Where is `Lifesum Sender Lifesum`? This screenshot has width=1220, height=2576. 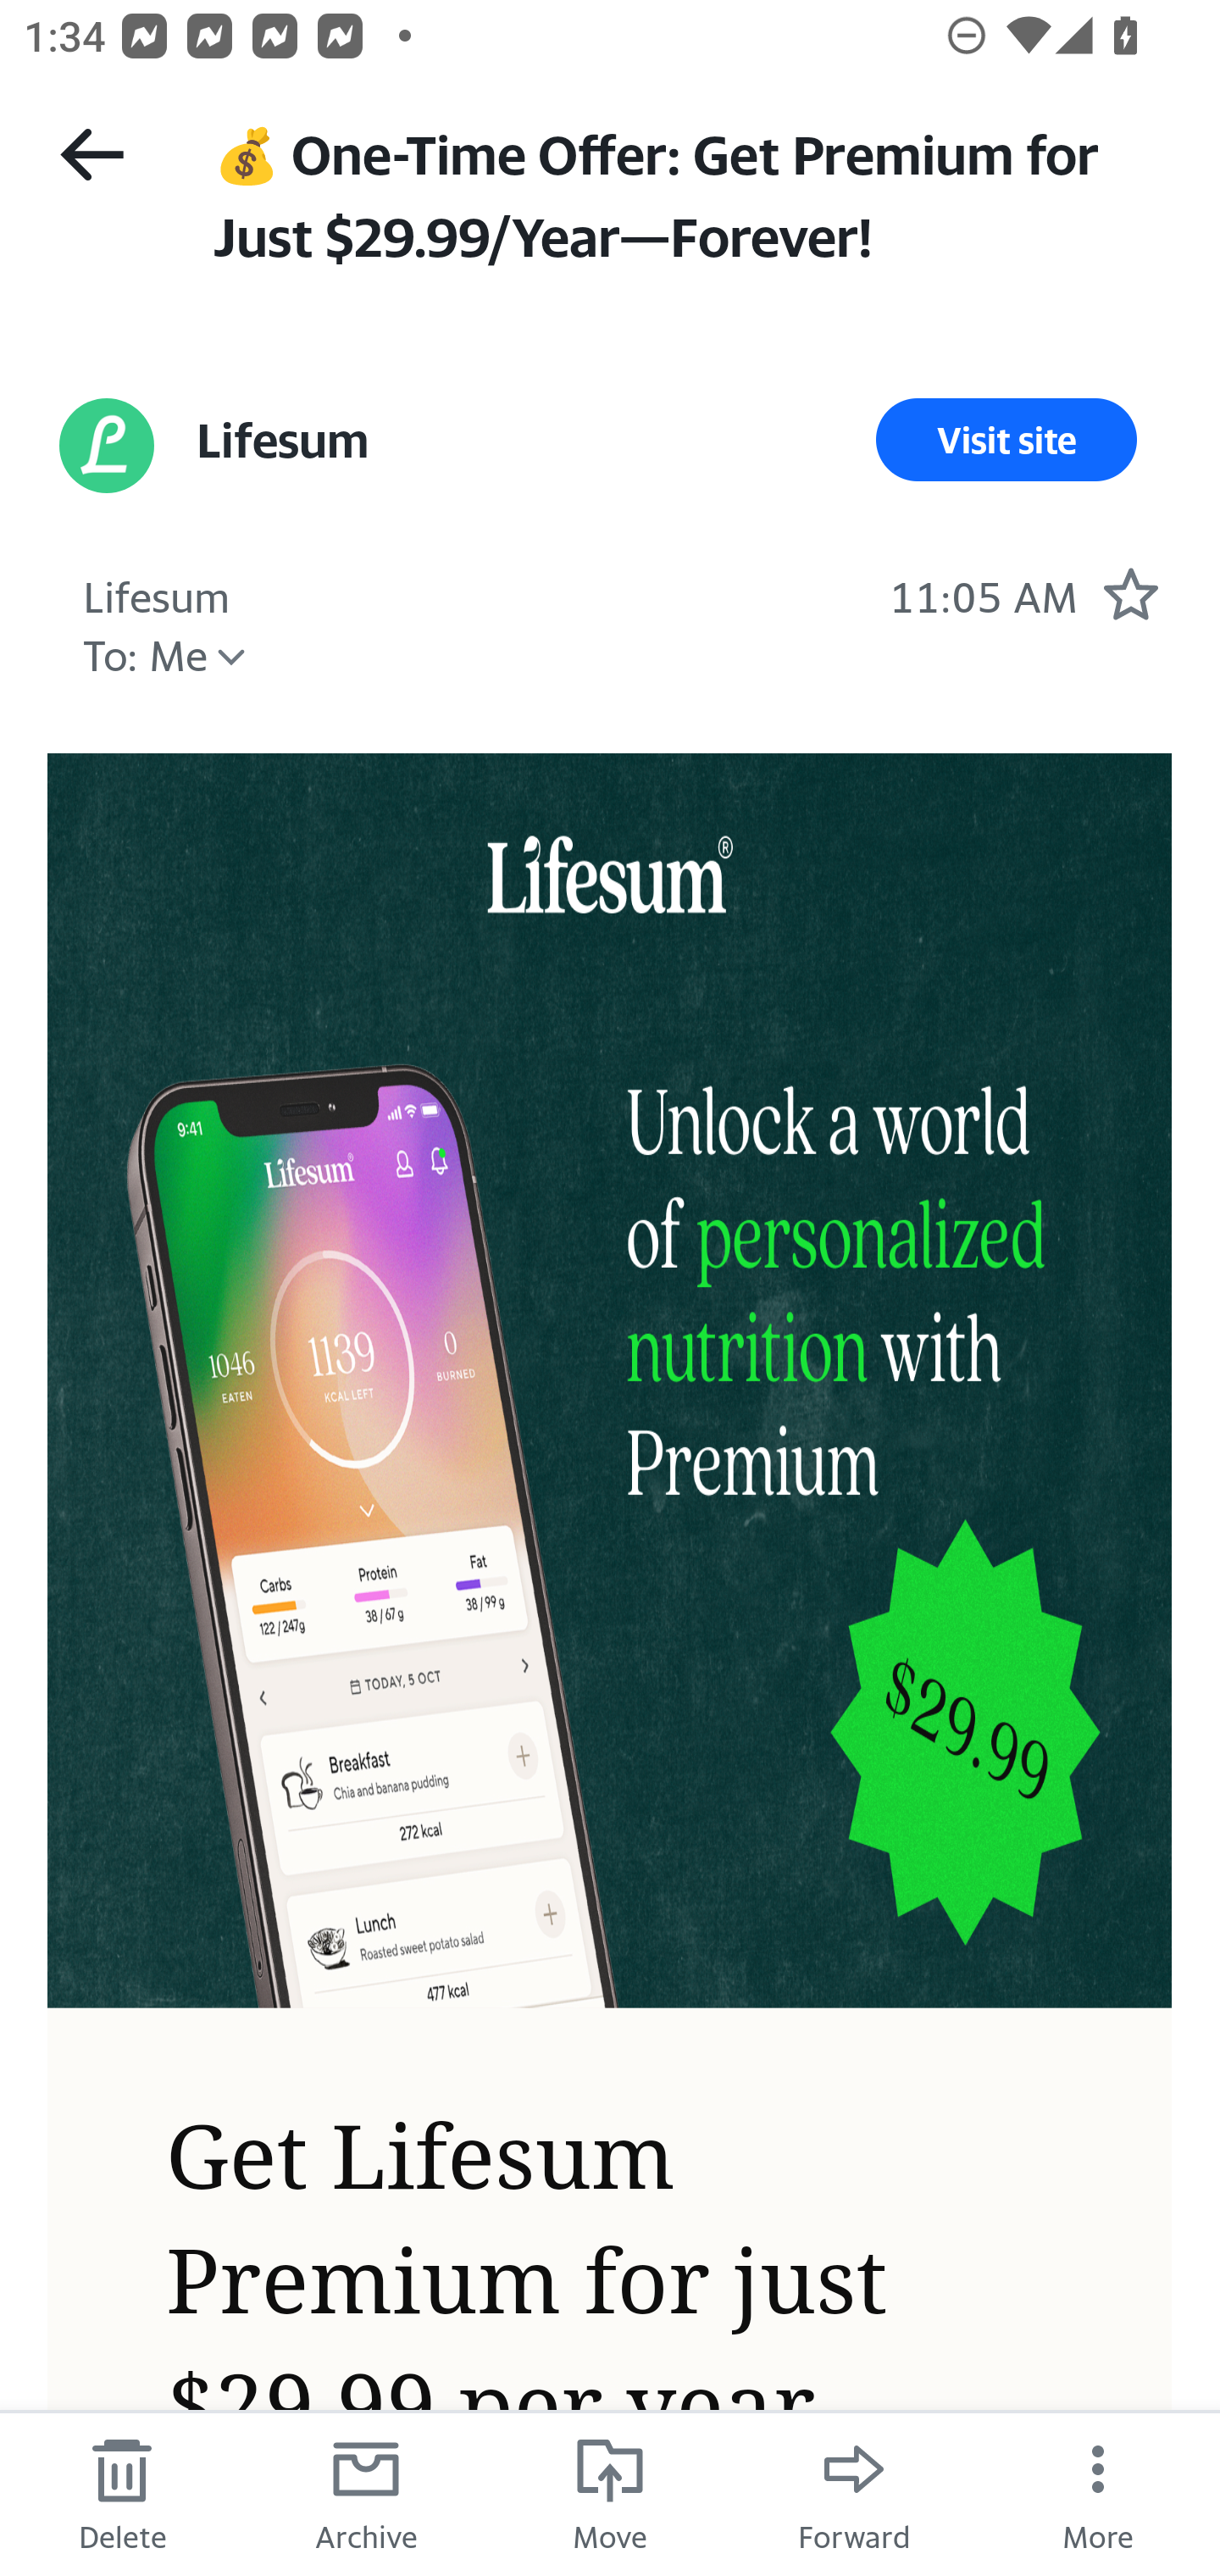
Lifesum Sender Lifesum is located at coordinates (281, 441).